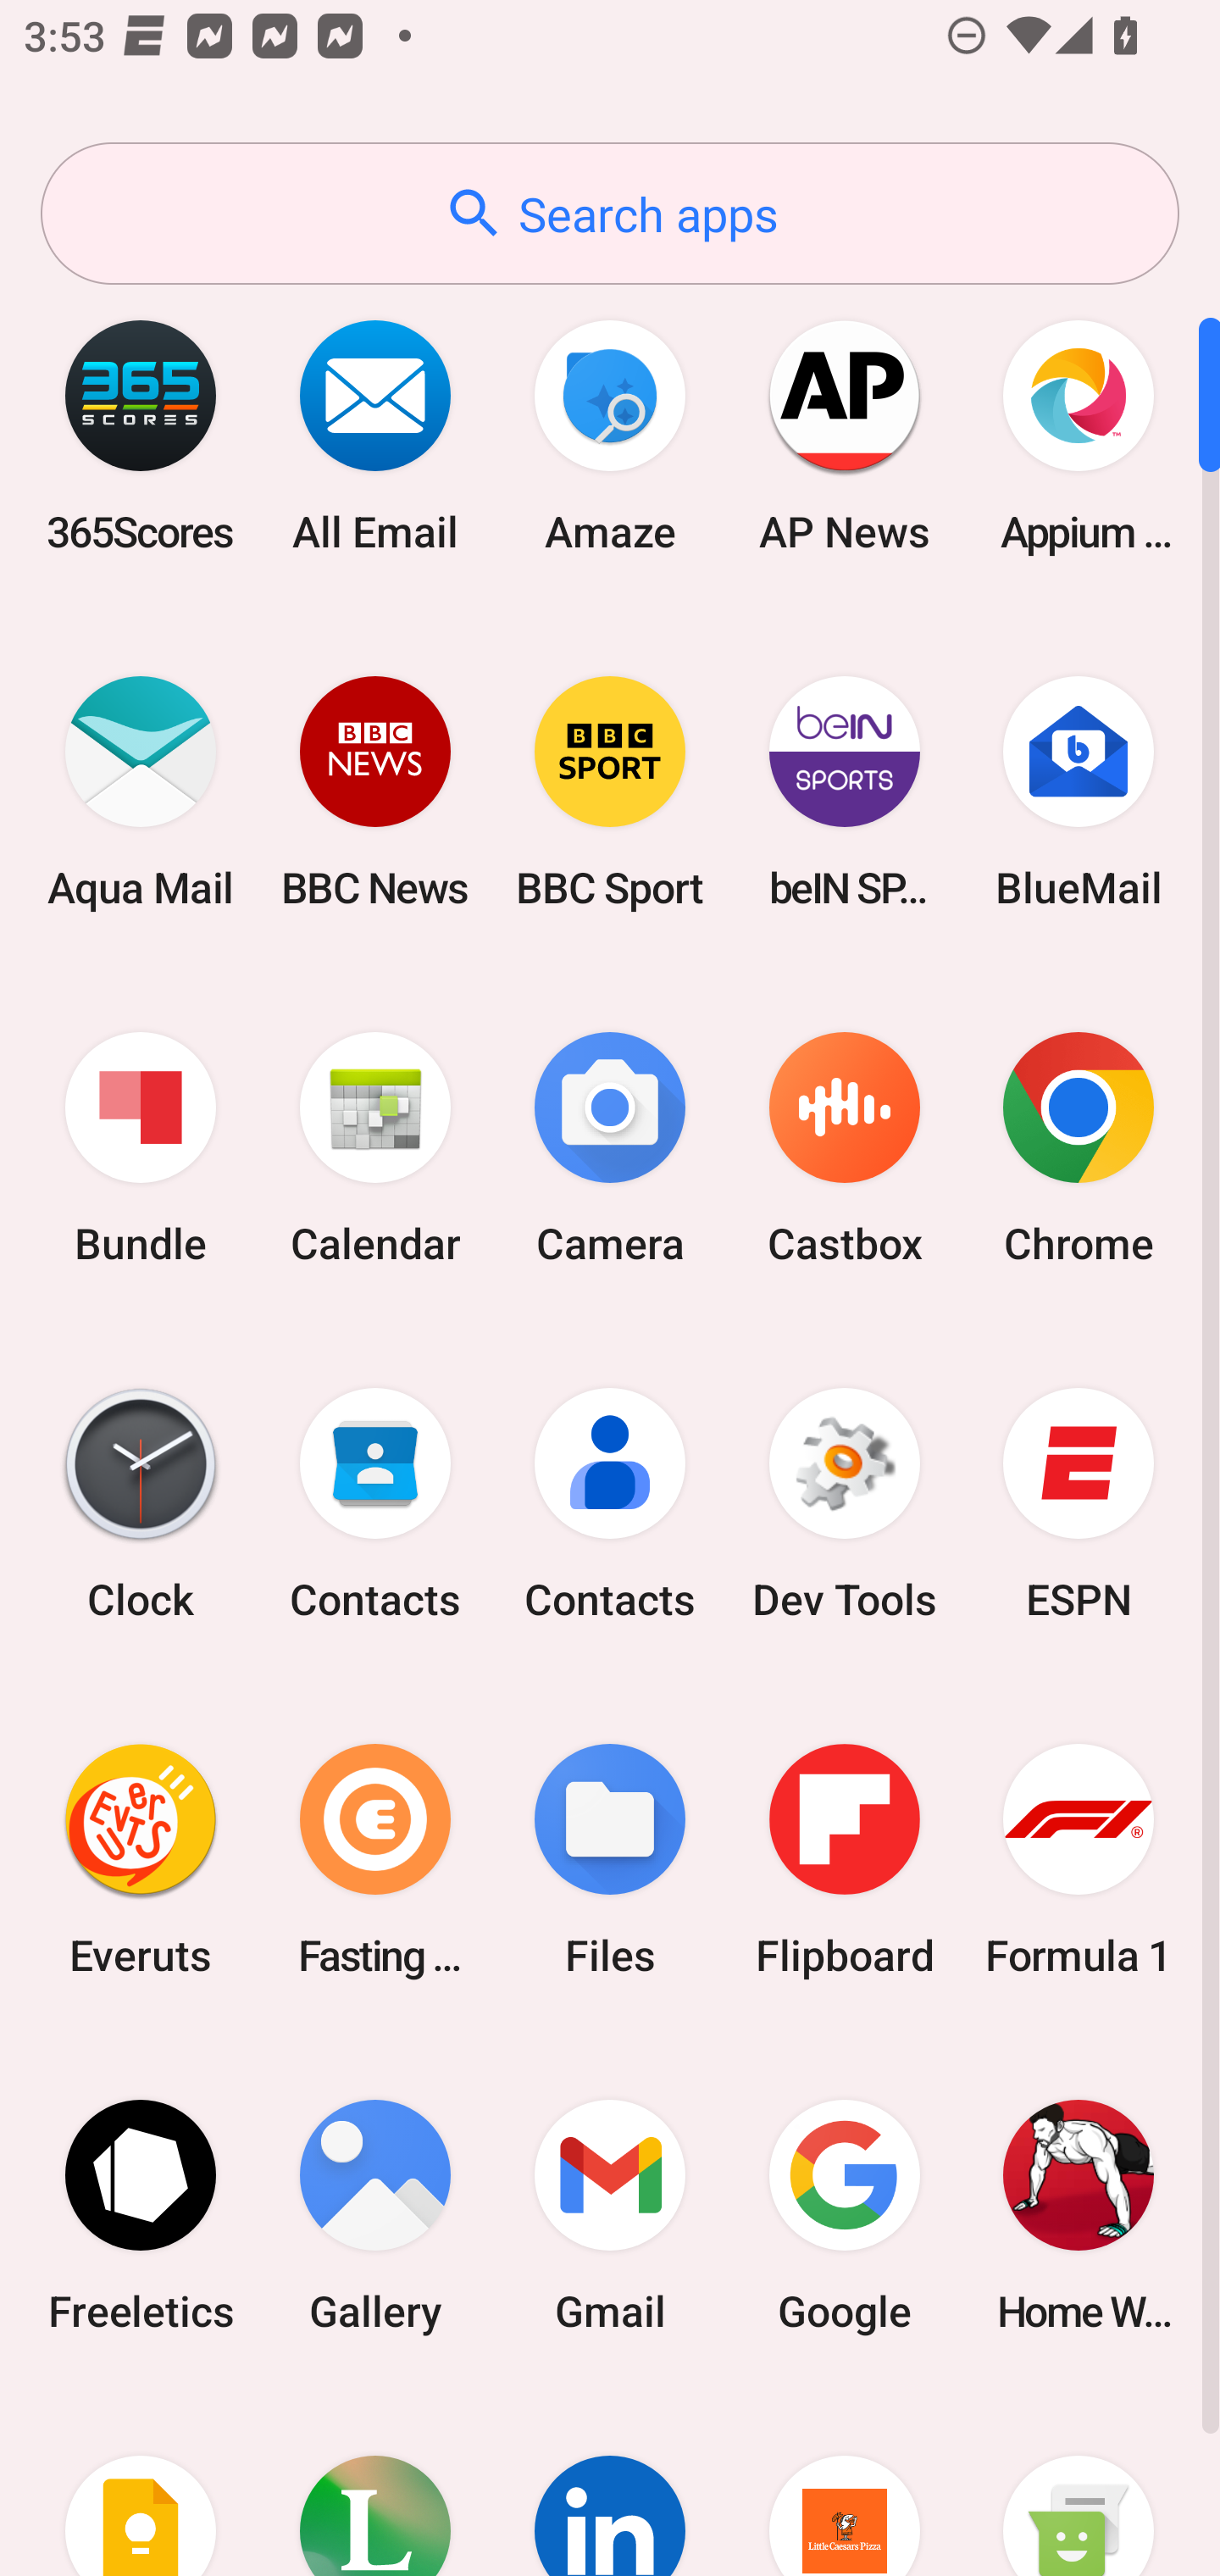 This screenshot has width=1220, height=2576. Describe the element at coordinates (844, 1504) in the screenshot. I see `Dev Tools` at that location.